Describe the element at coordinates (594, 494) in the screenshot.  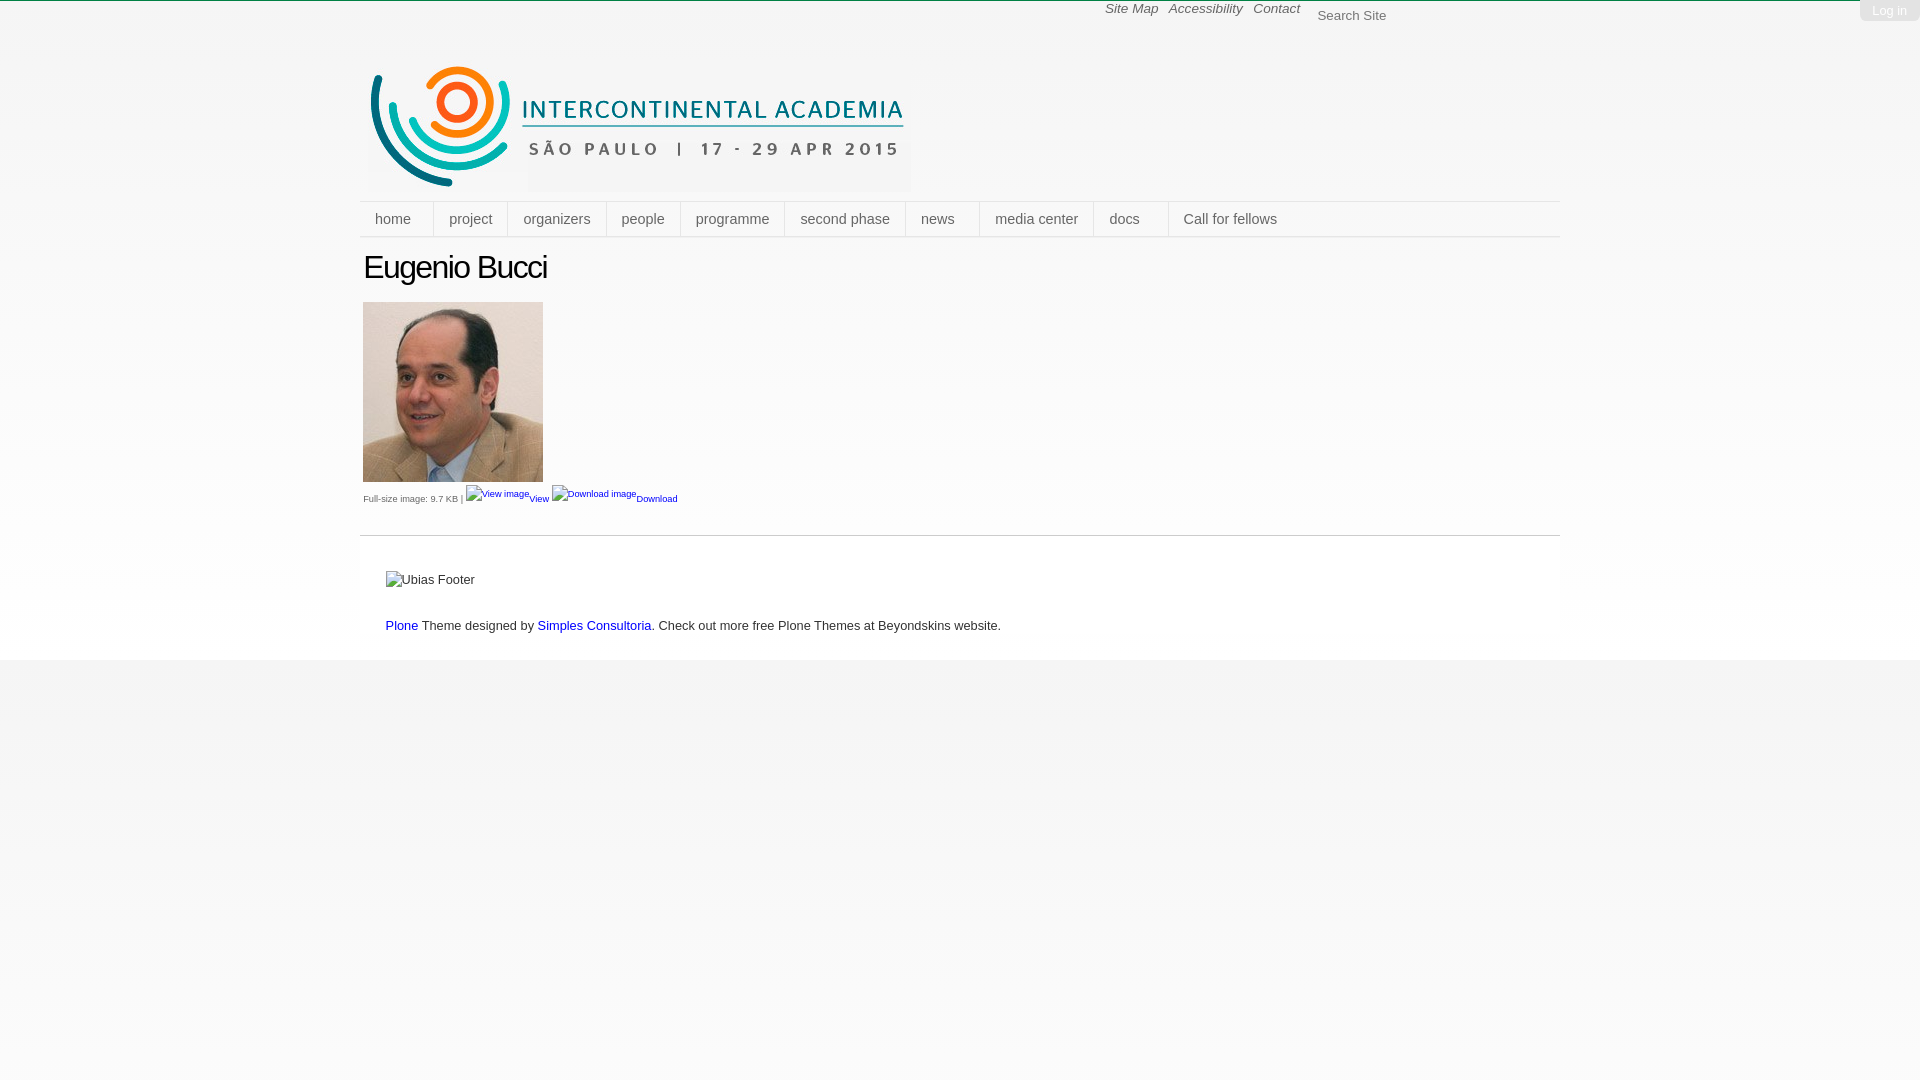
I see `Download image` at that location.